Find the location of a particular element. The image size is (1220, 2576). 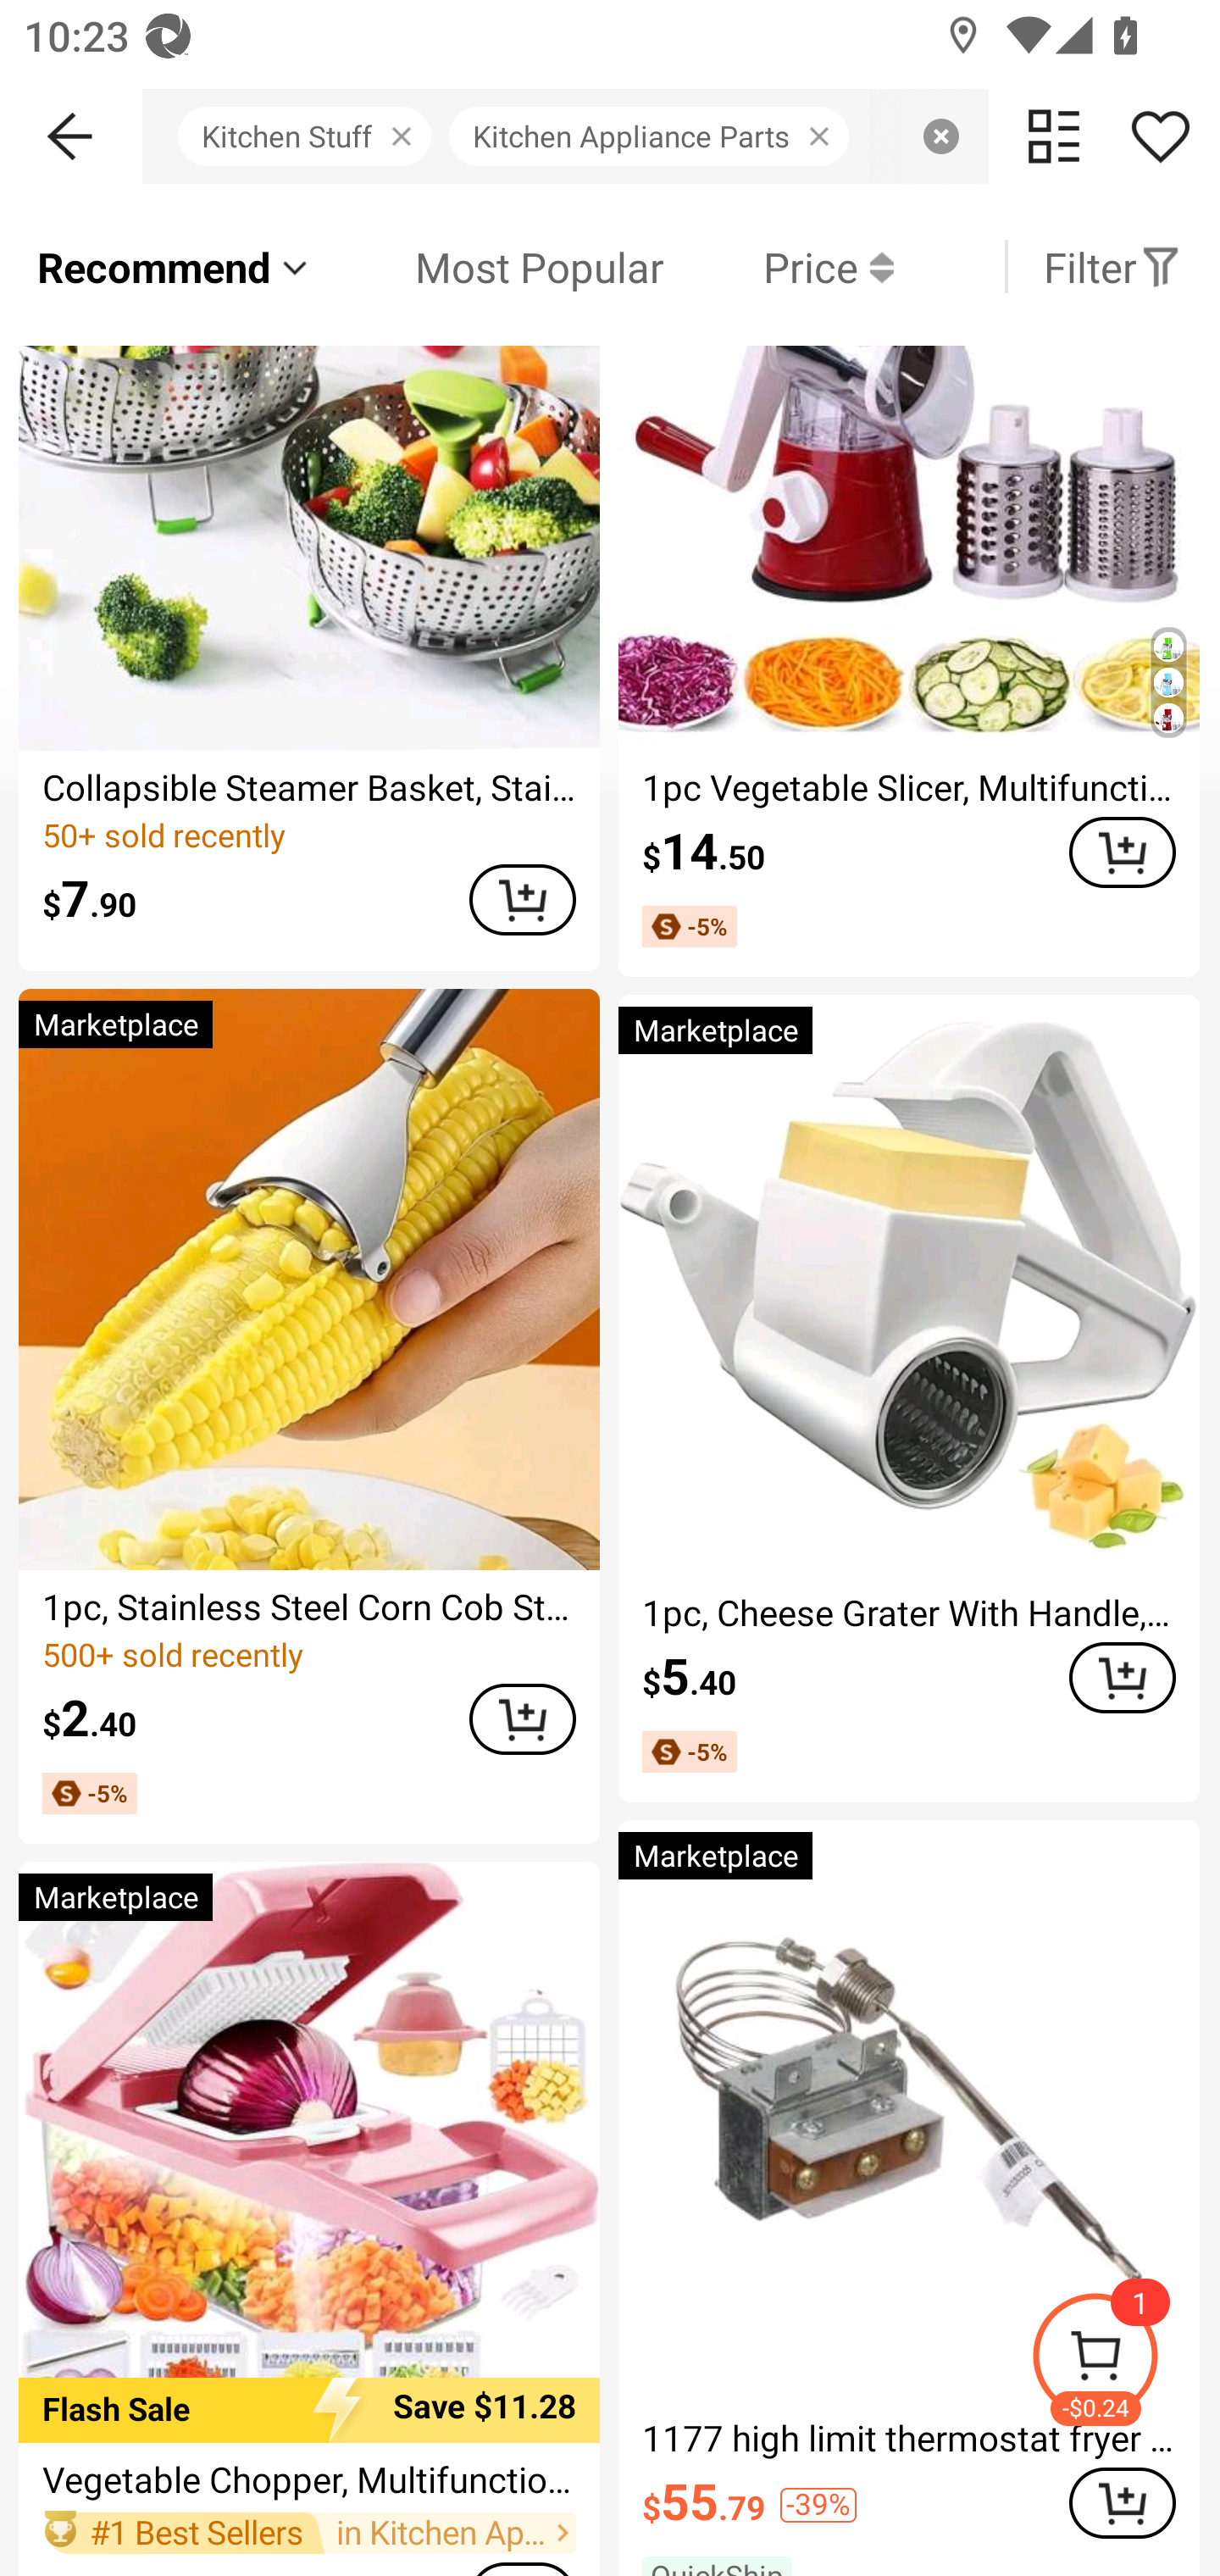

#1 Best Sellers in Kitchen Appliance Parts is located at coordinates (308, 2532).